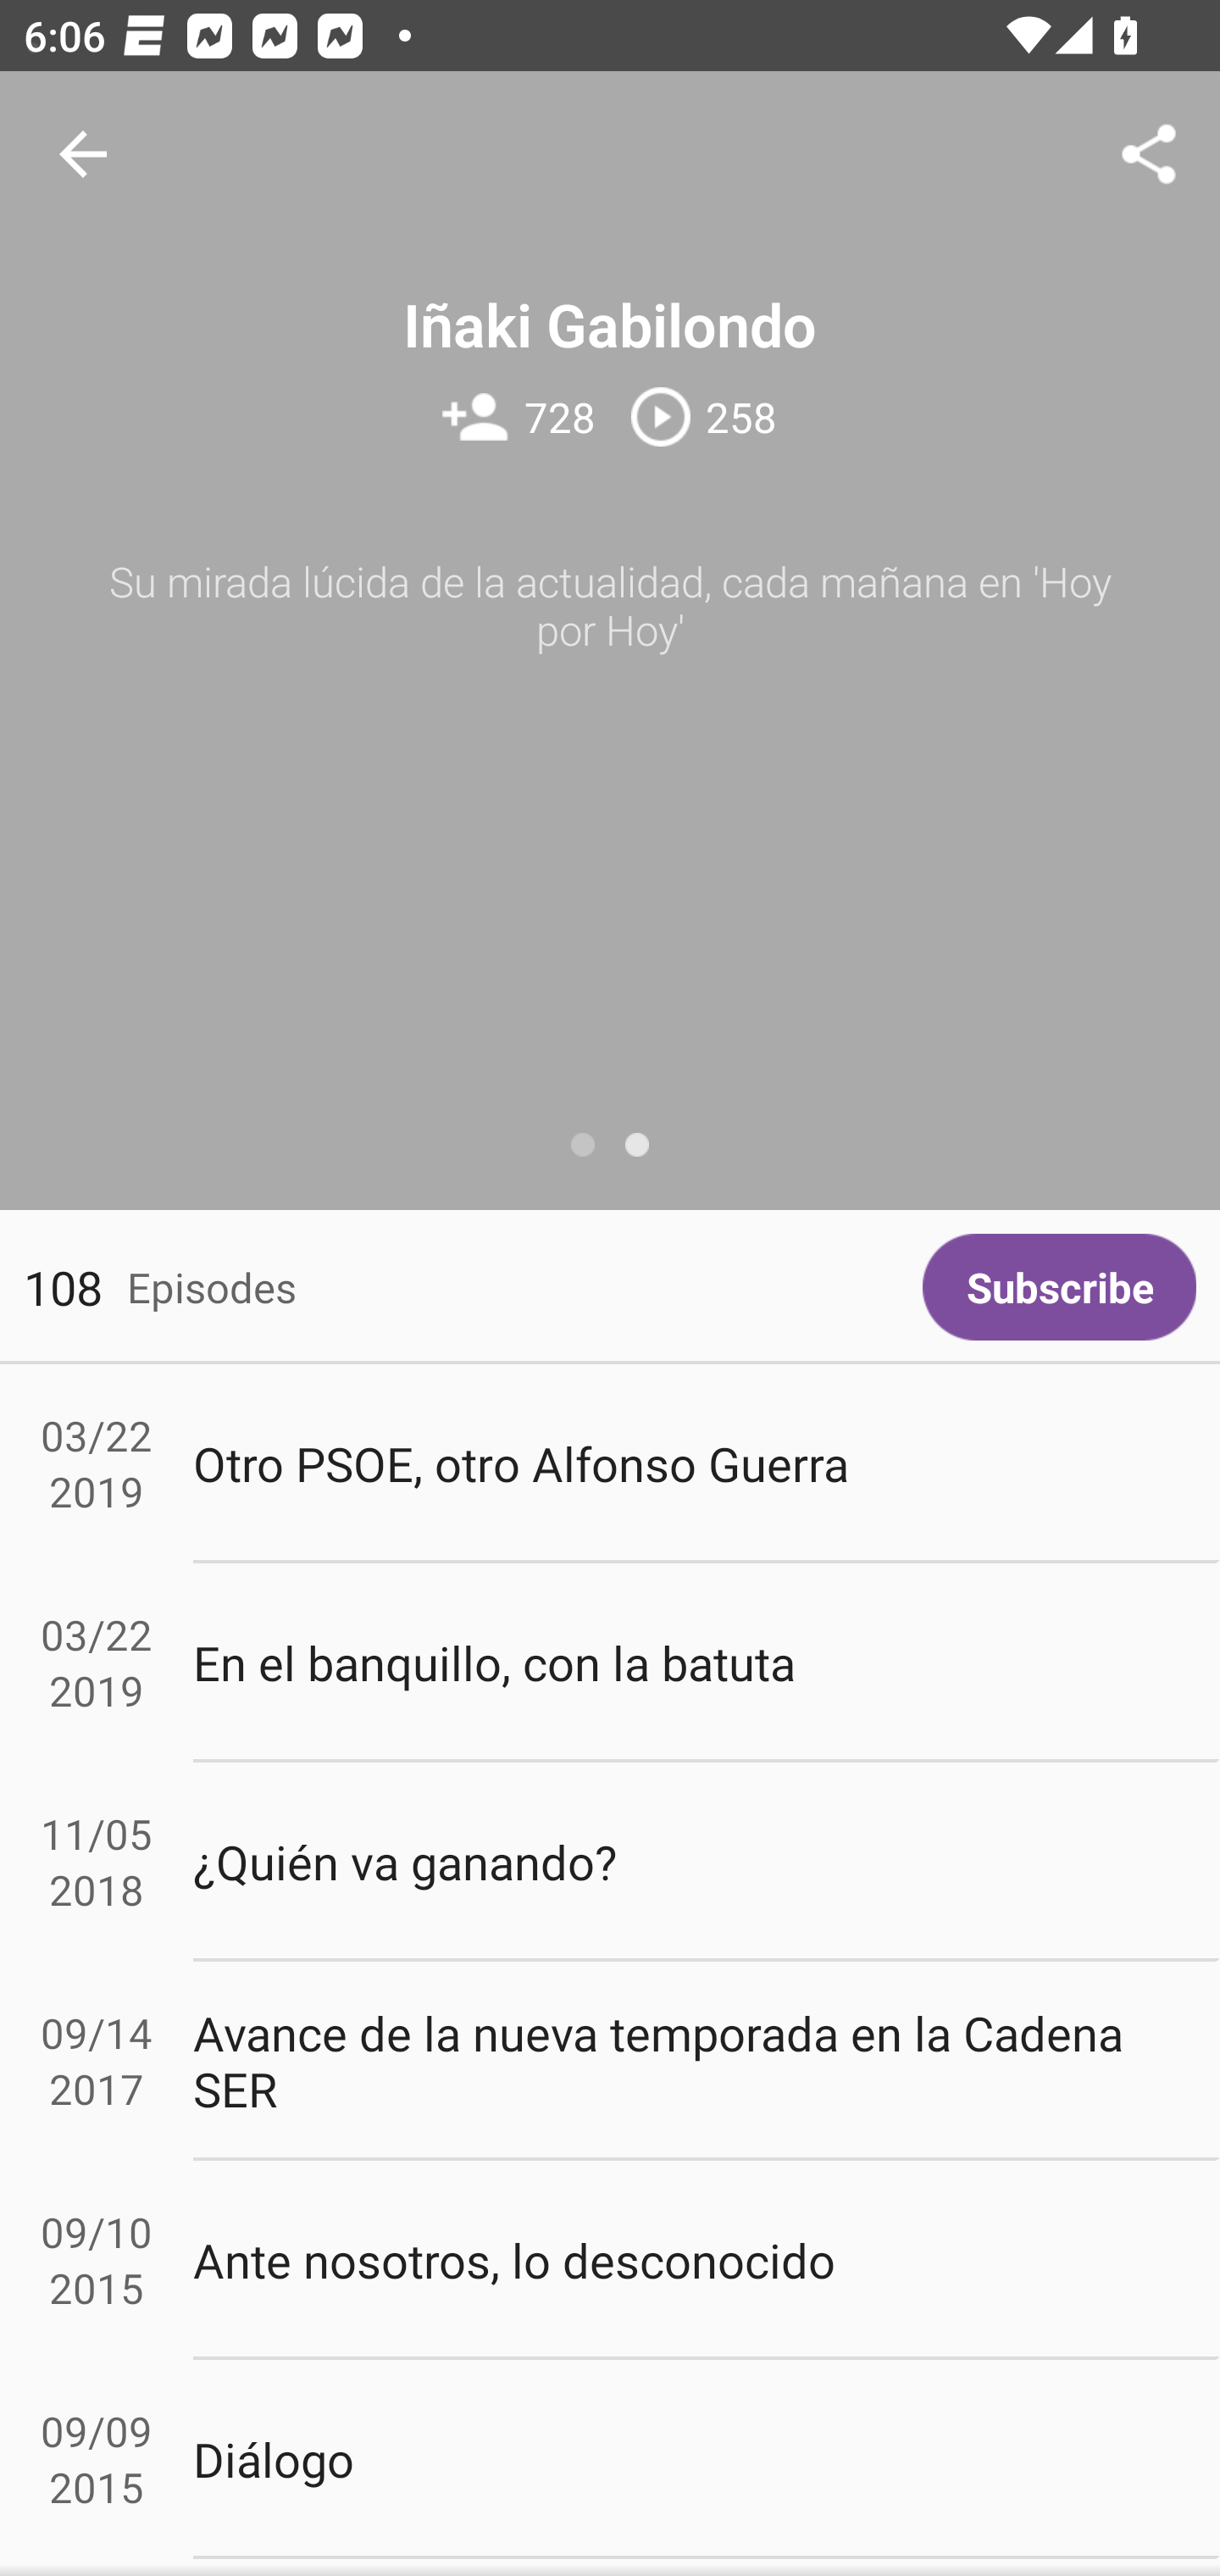 The width and height of the screenshot is (1220, 2576). Describe the element at coordinates (610, 2260) in the screenshot. I see `09/10 2015 Ante nosotros, lo desconocido` at that location.